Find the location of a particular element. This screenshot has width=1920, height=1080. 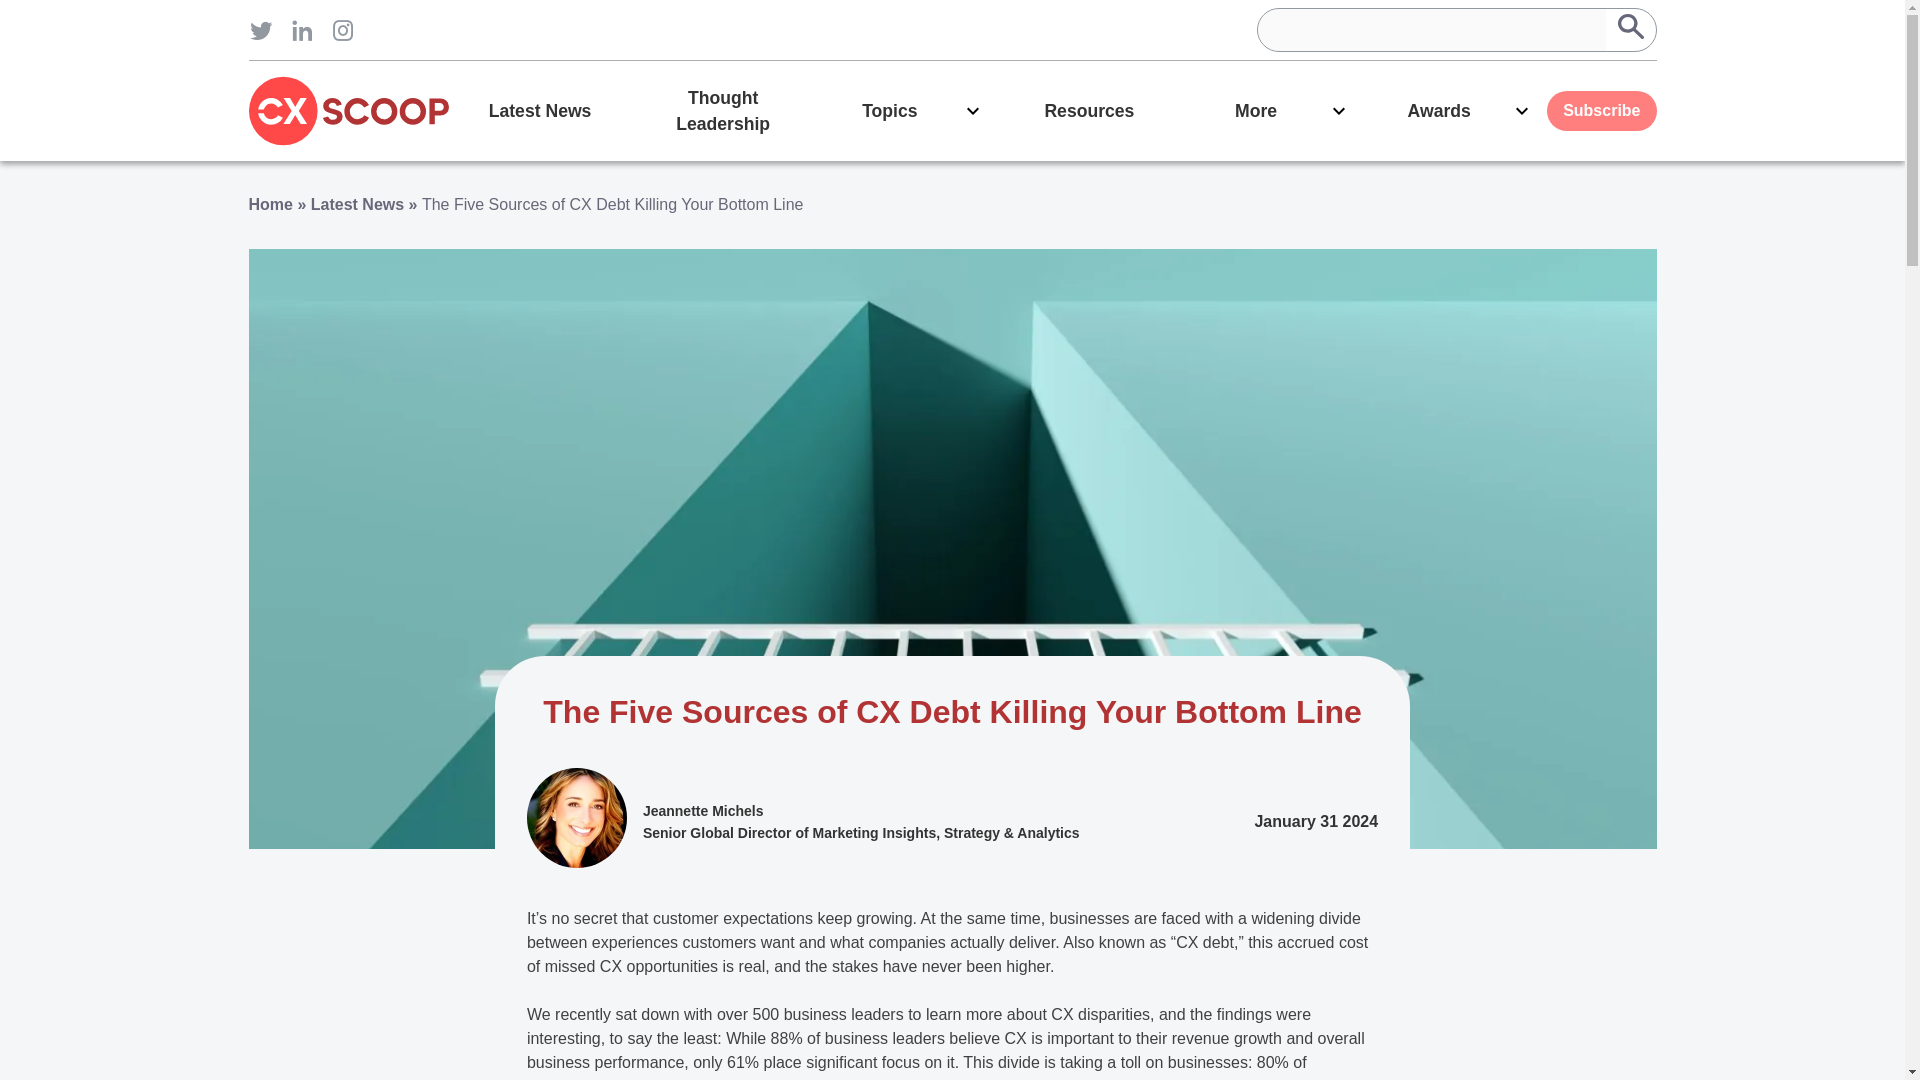

Thought Leadership is located at coordinates (722, 110).